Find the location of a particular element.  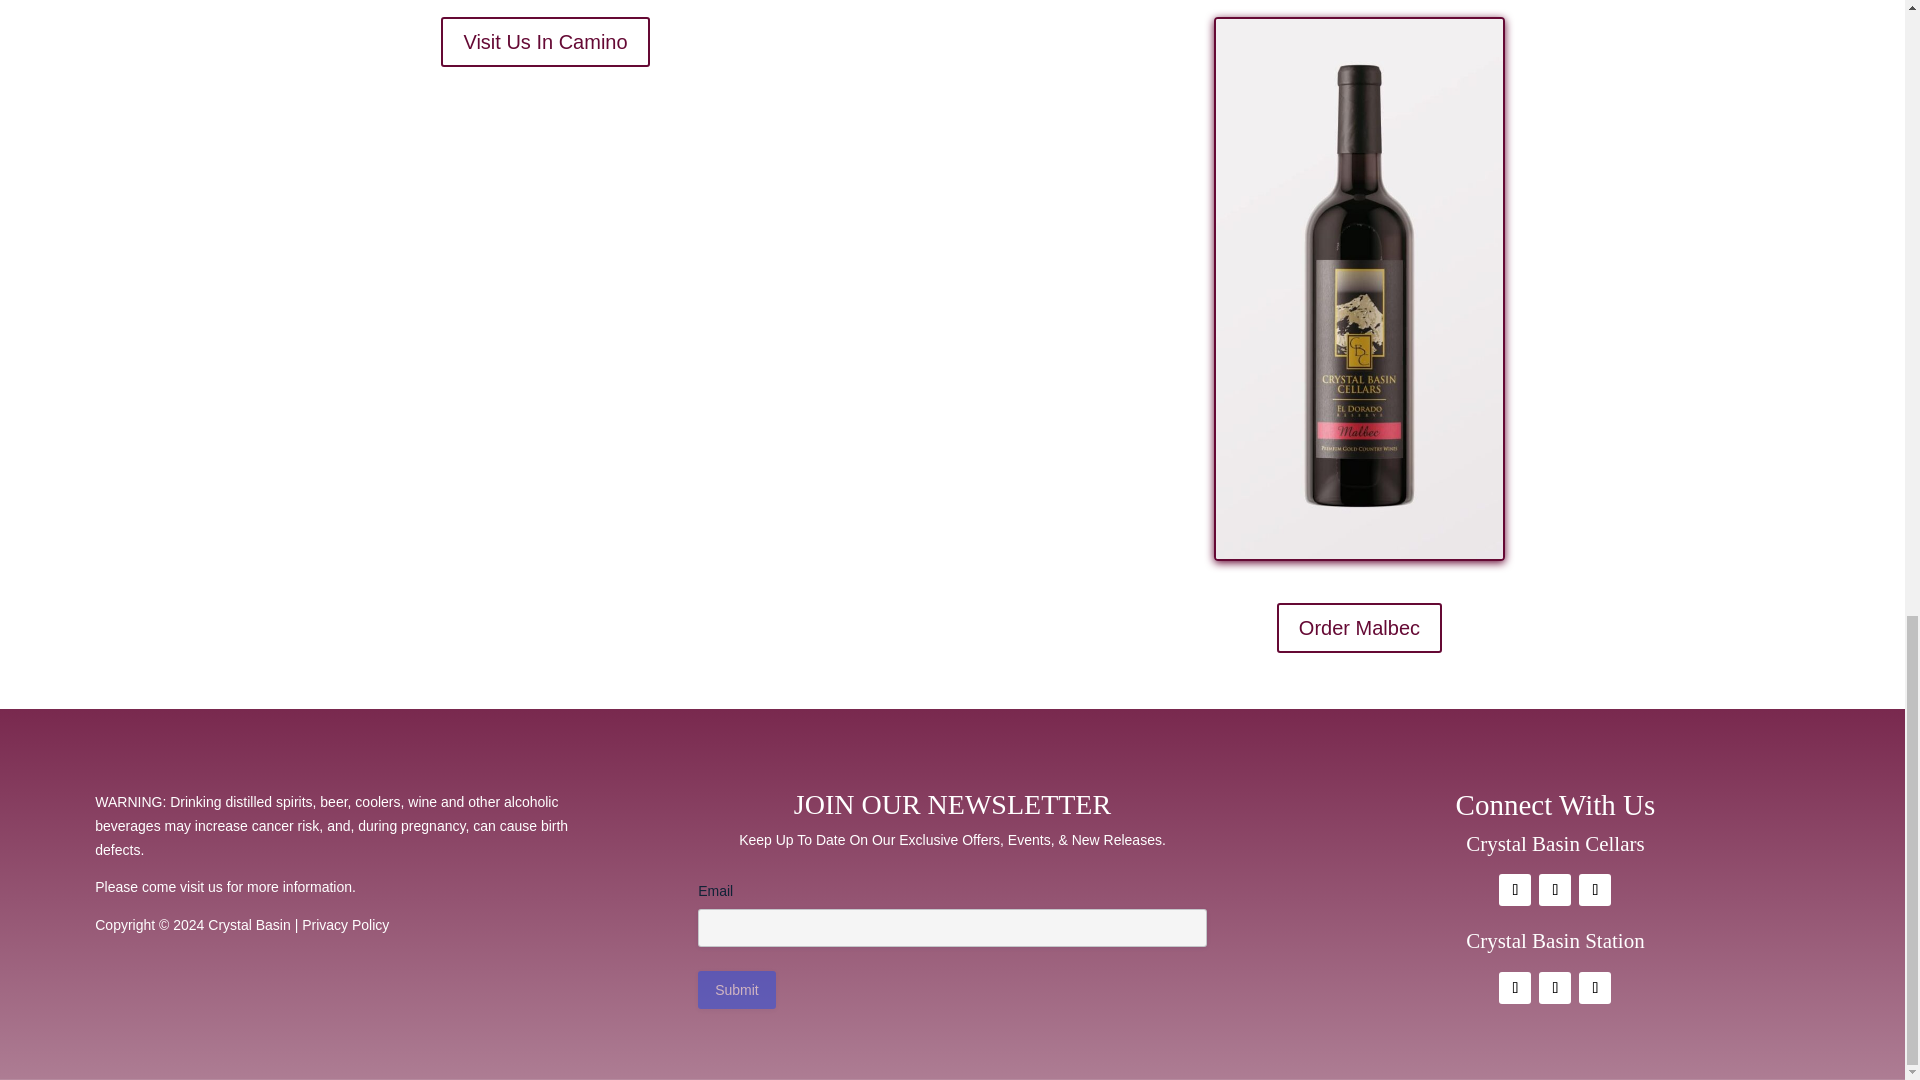

Privacy Policy is located at coordinates (345, 924).